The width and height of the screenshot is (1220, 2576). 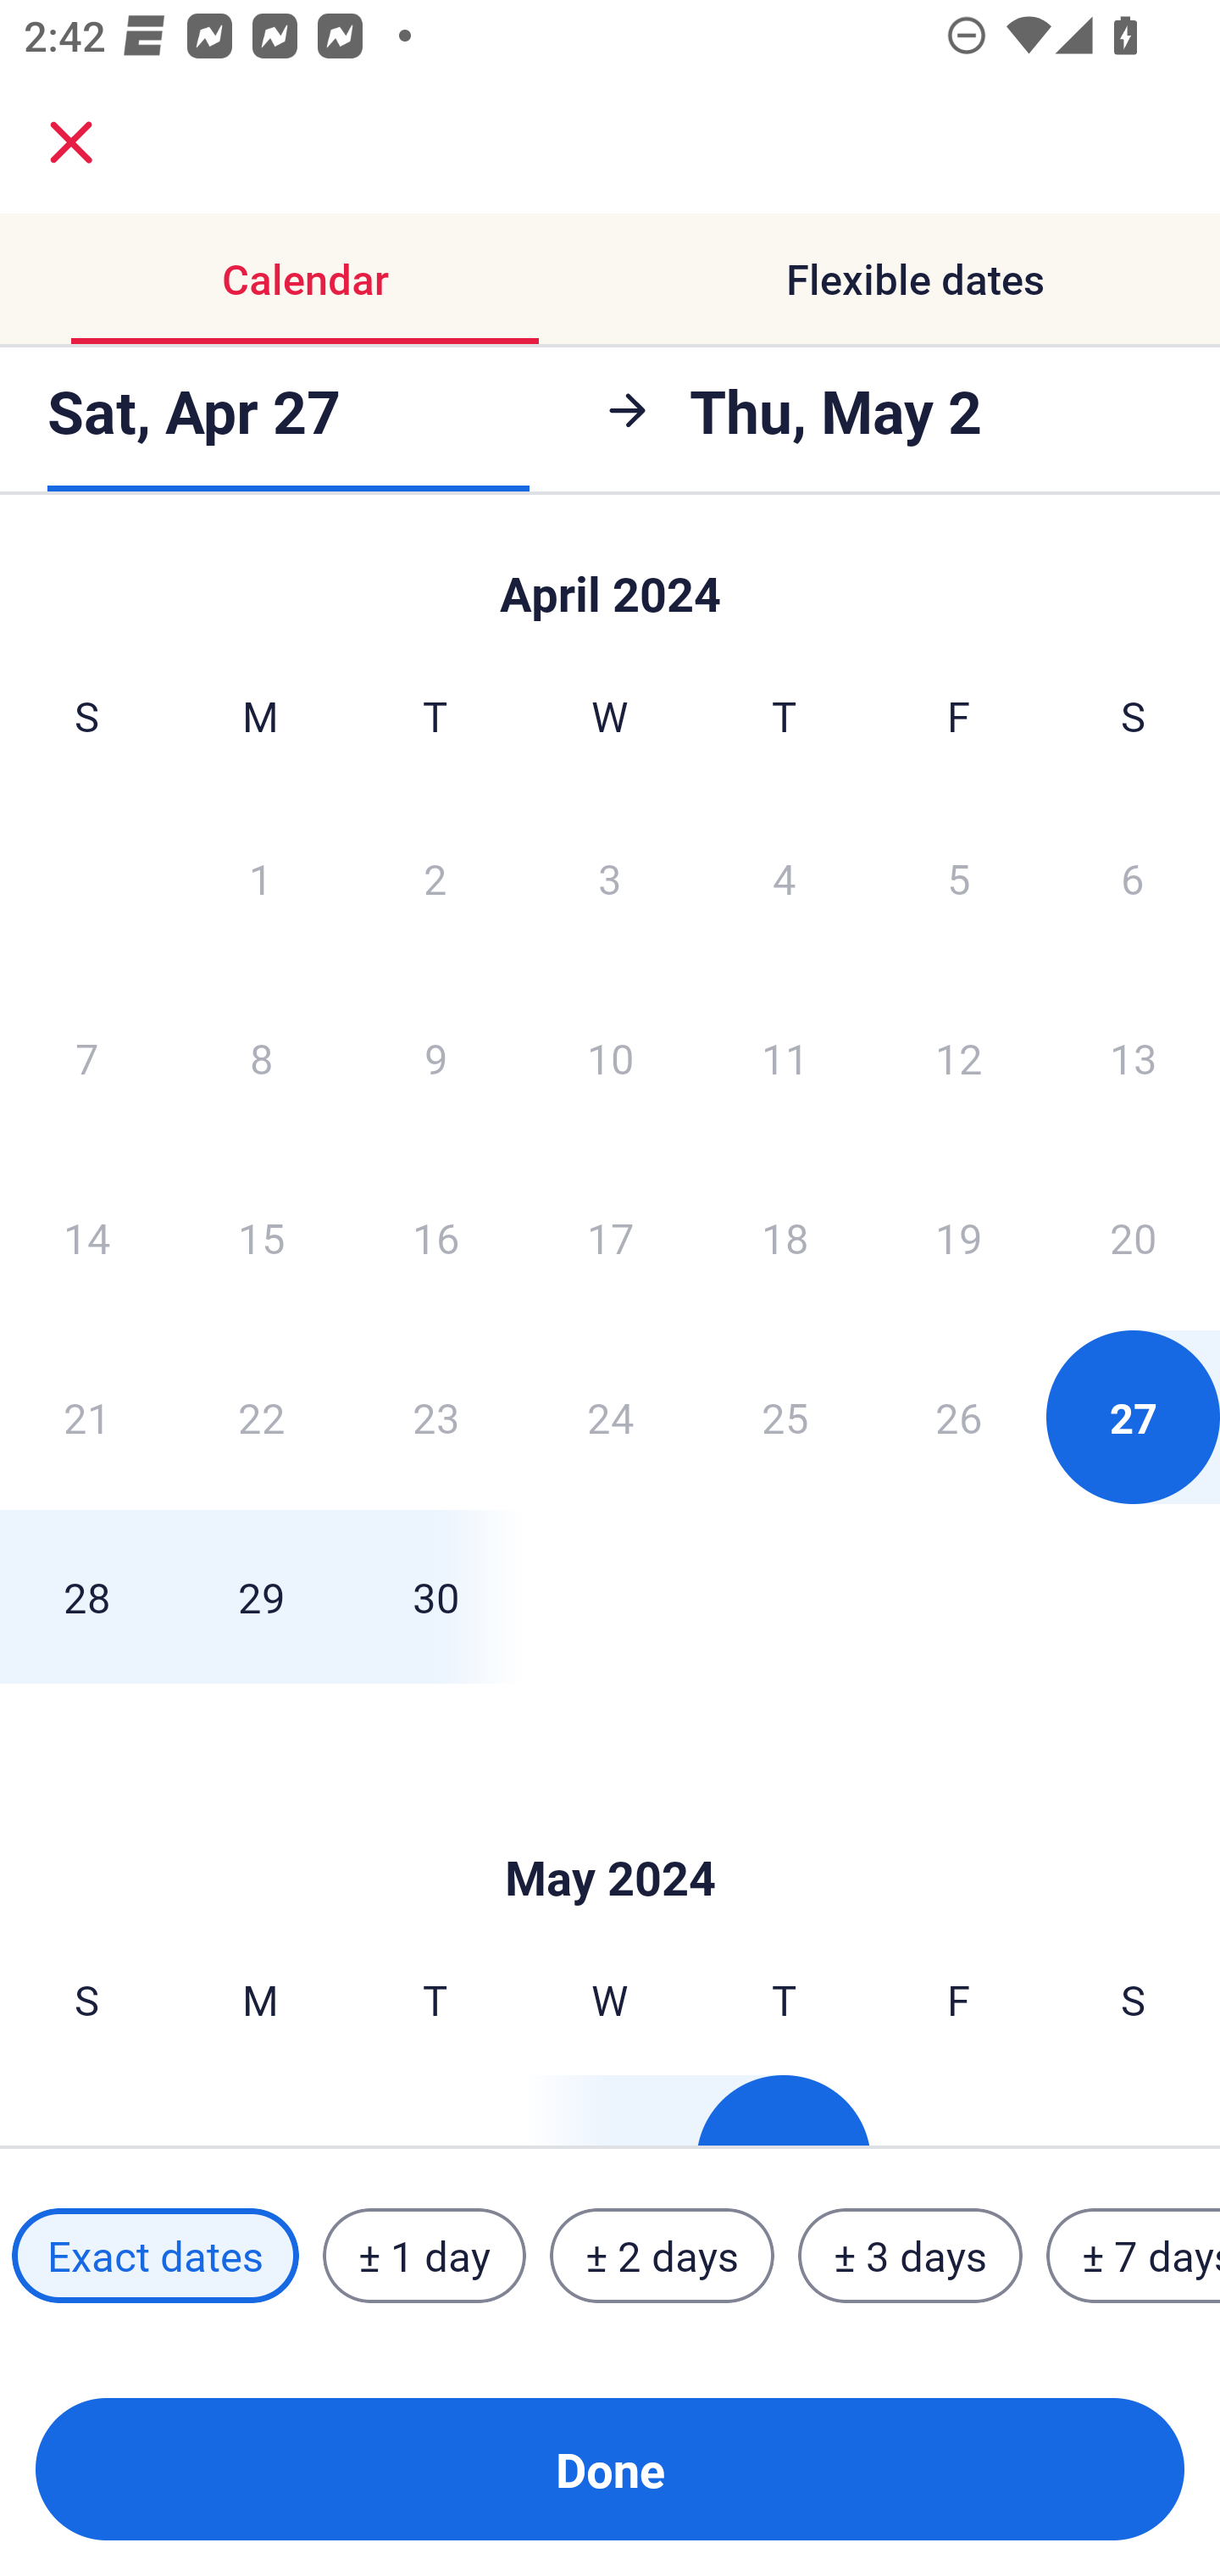 I want to click on ± 3 days, so click(x=910, y=2255).